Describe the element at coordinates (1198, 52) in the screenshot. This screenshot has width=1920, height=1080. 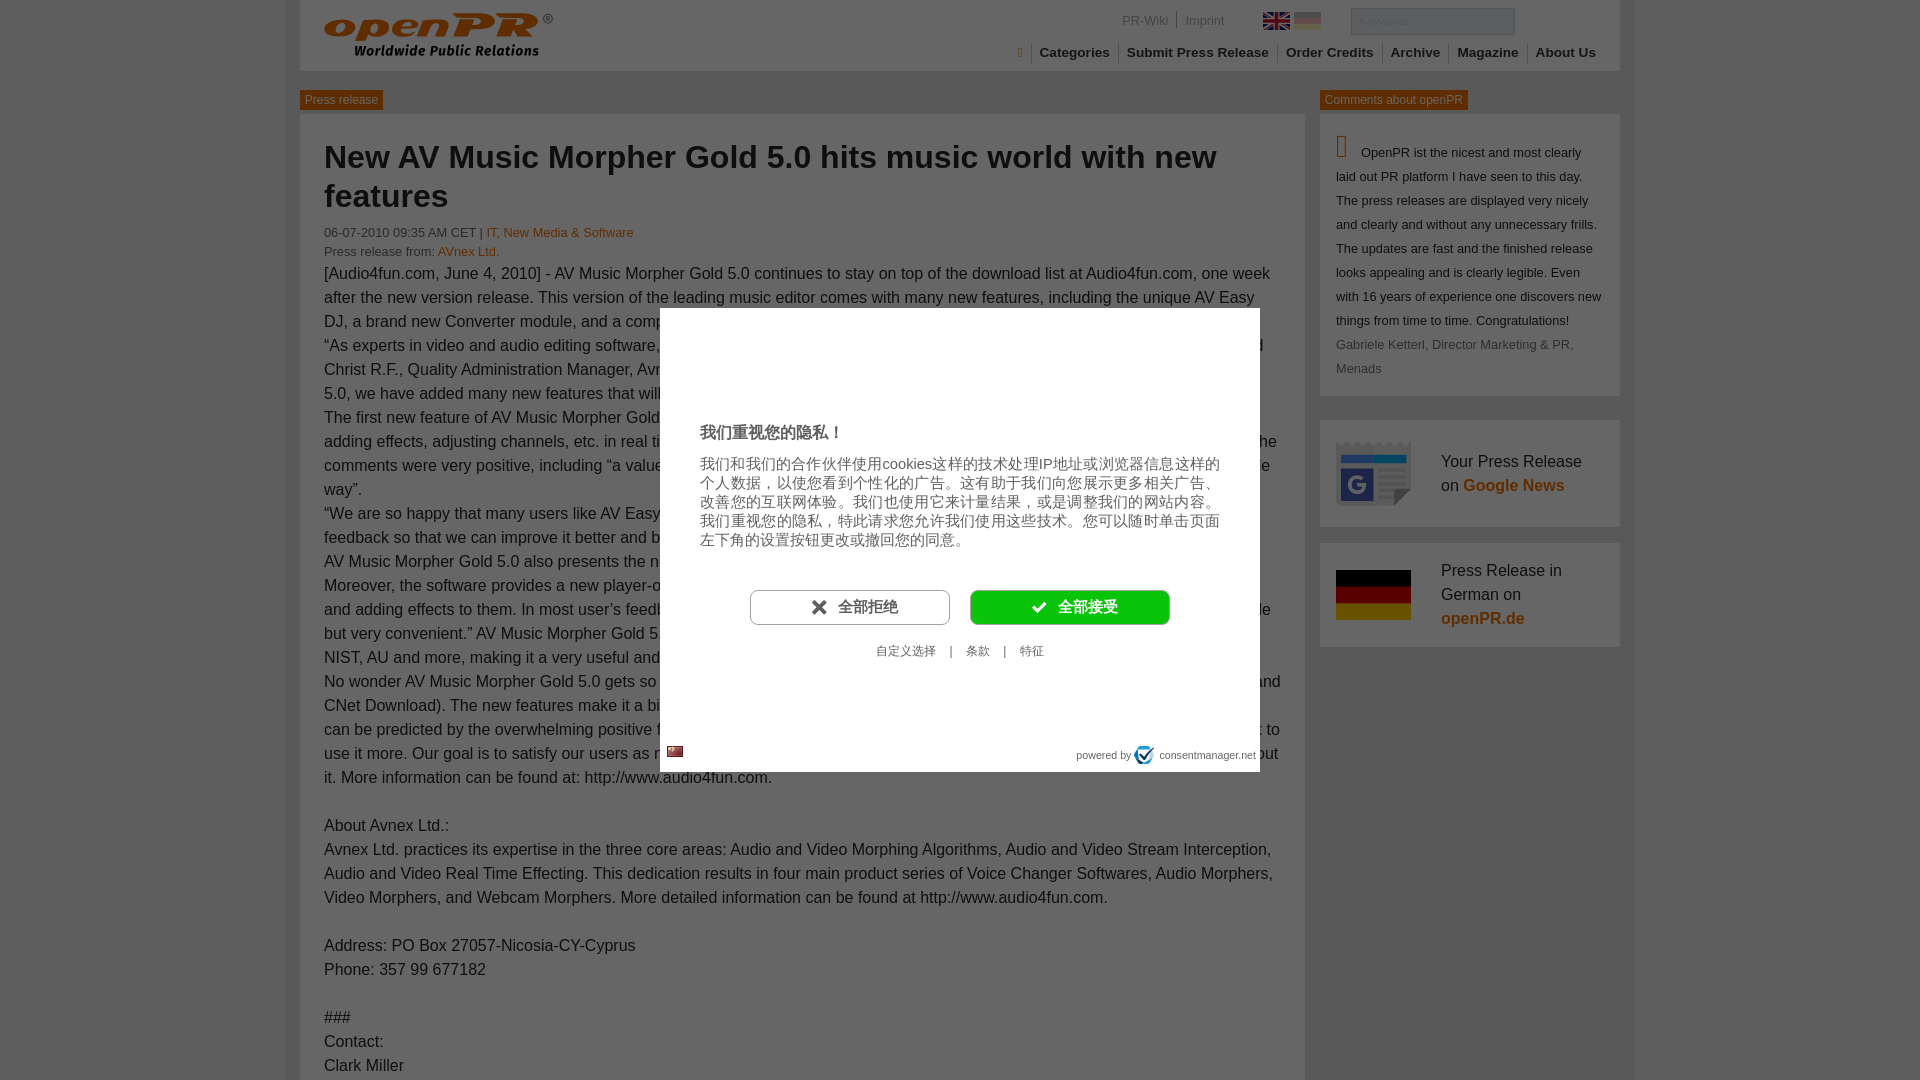
I see `Submit Press Release` at that location.